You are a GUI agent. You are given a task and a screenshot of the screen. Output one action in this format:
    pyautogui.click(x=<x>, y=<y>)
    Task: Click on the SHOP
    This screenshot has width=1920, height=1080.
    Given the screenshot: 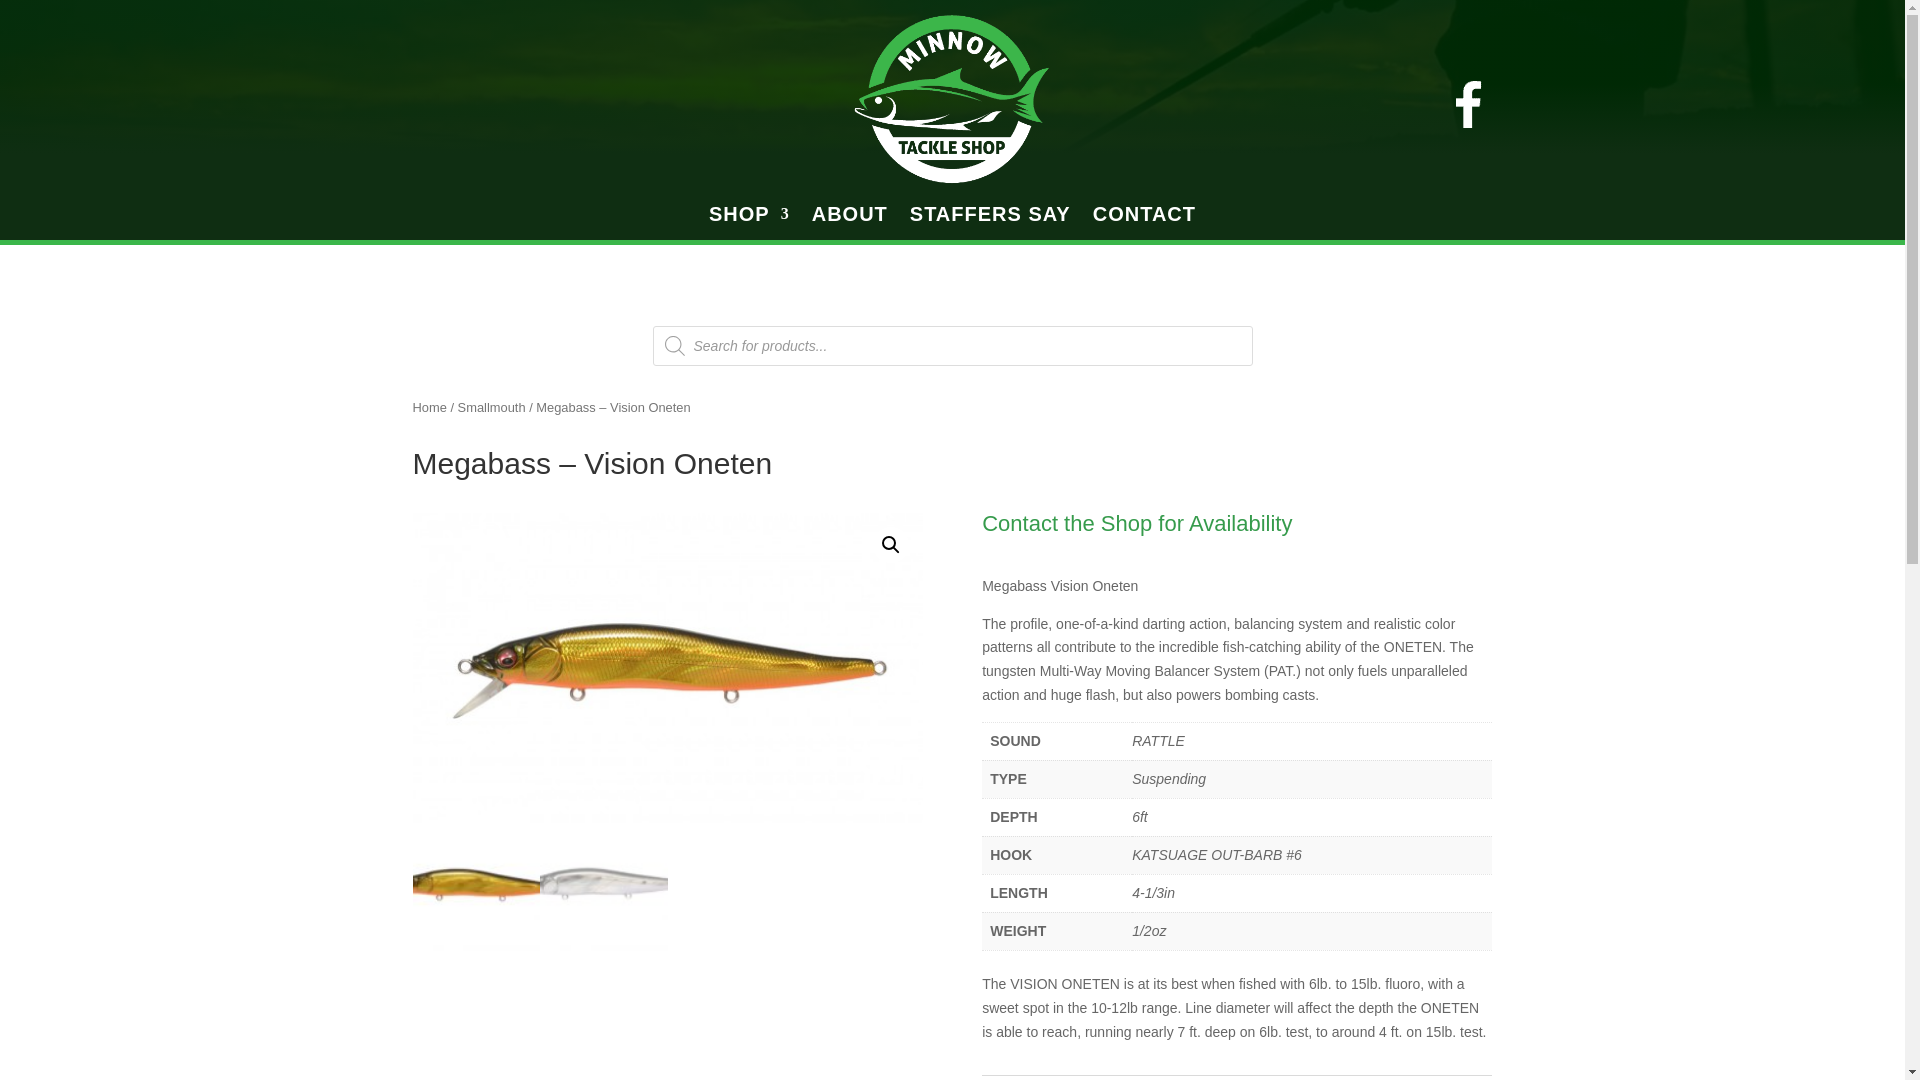 What is the action you would take?
    pyautogui.click(x=748, y=218)
    